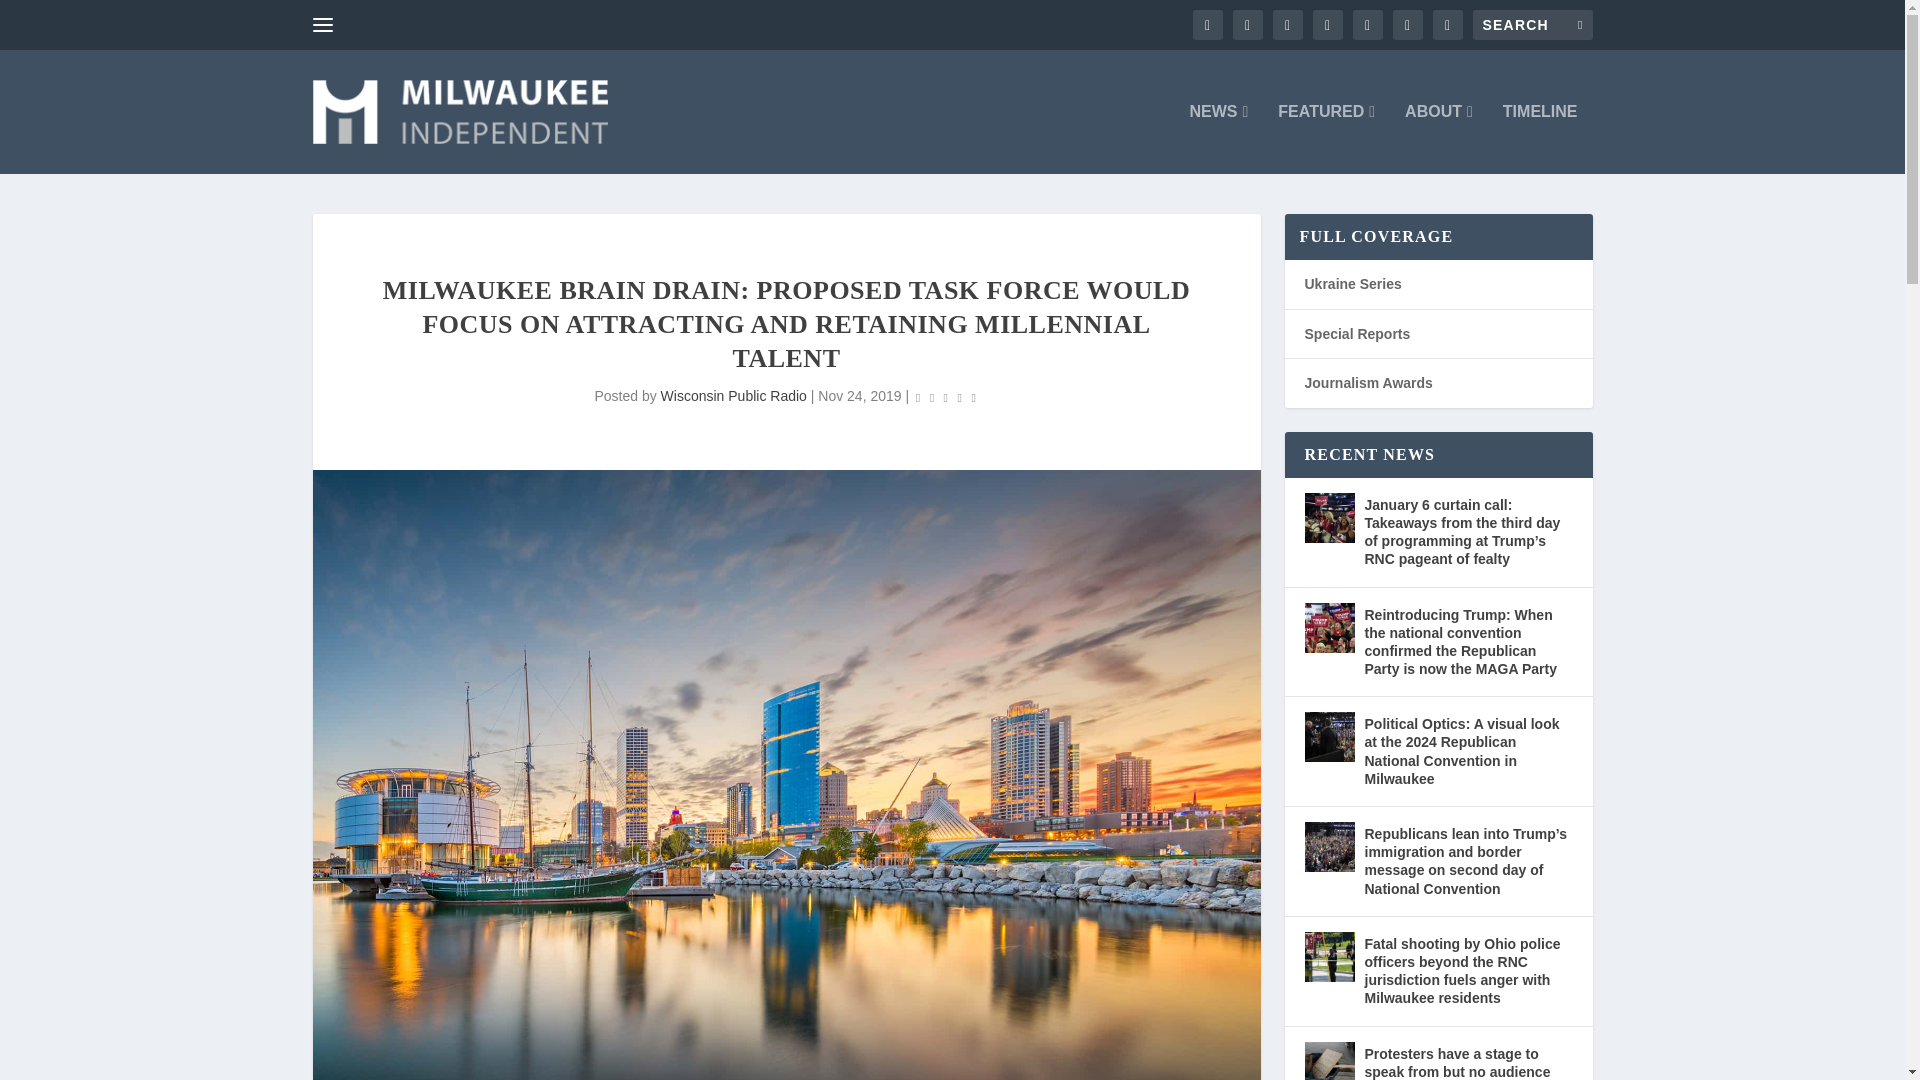  I want to click on ABOUT, so click(1438, 138).